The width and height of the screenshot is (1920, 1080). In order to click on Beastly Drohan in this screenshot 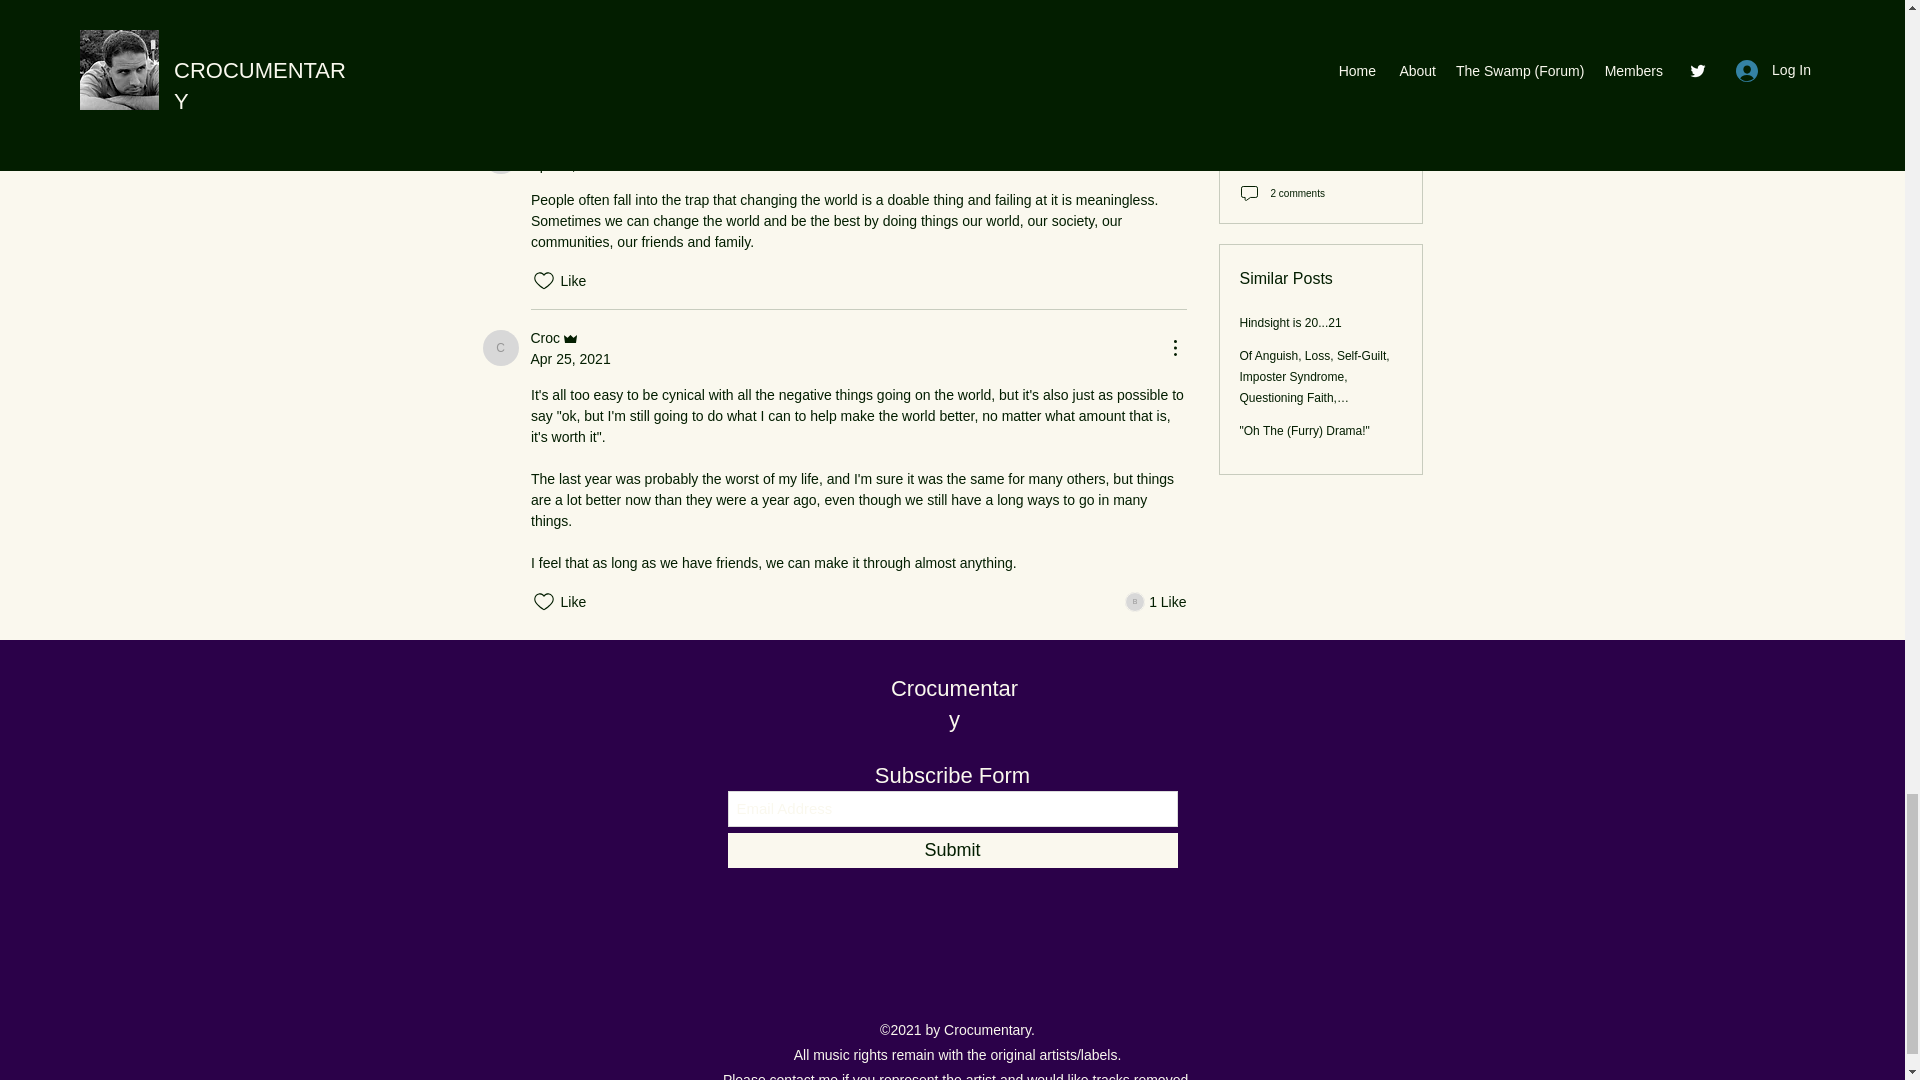, I will do `click(500, 348)`.